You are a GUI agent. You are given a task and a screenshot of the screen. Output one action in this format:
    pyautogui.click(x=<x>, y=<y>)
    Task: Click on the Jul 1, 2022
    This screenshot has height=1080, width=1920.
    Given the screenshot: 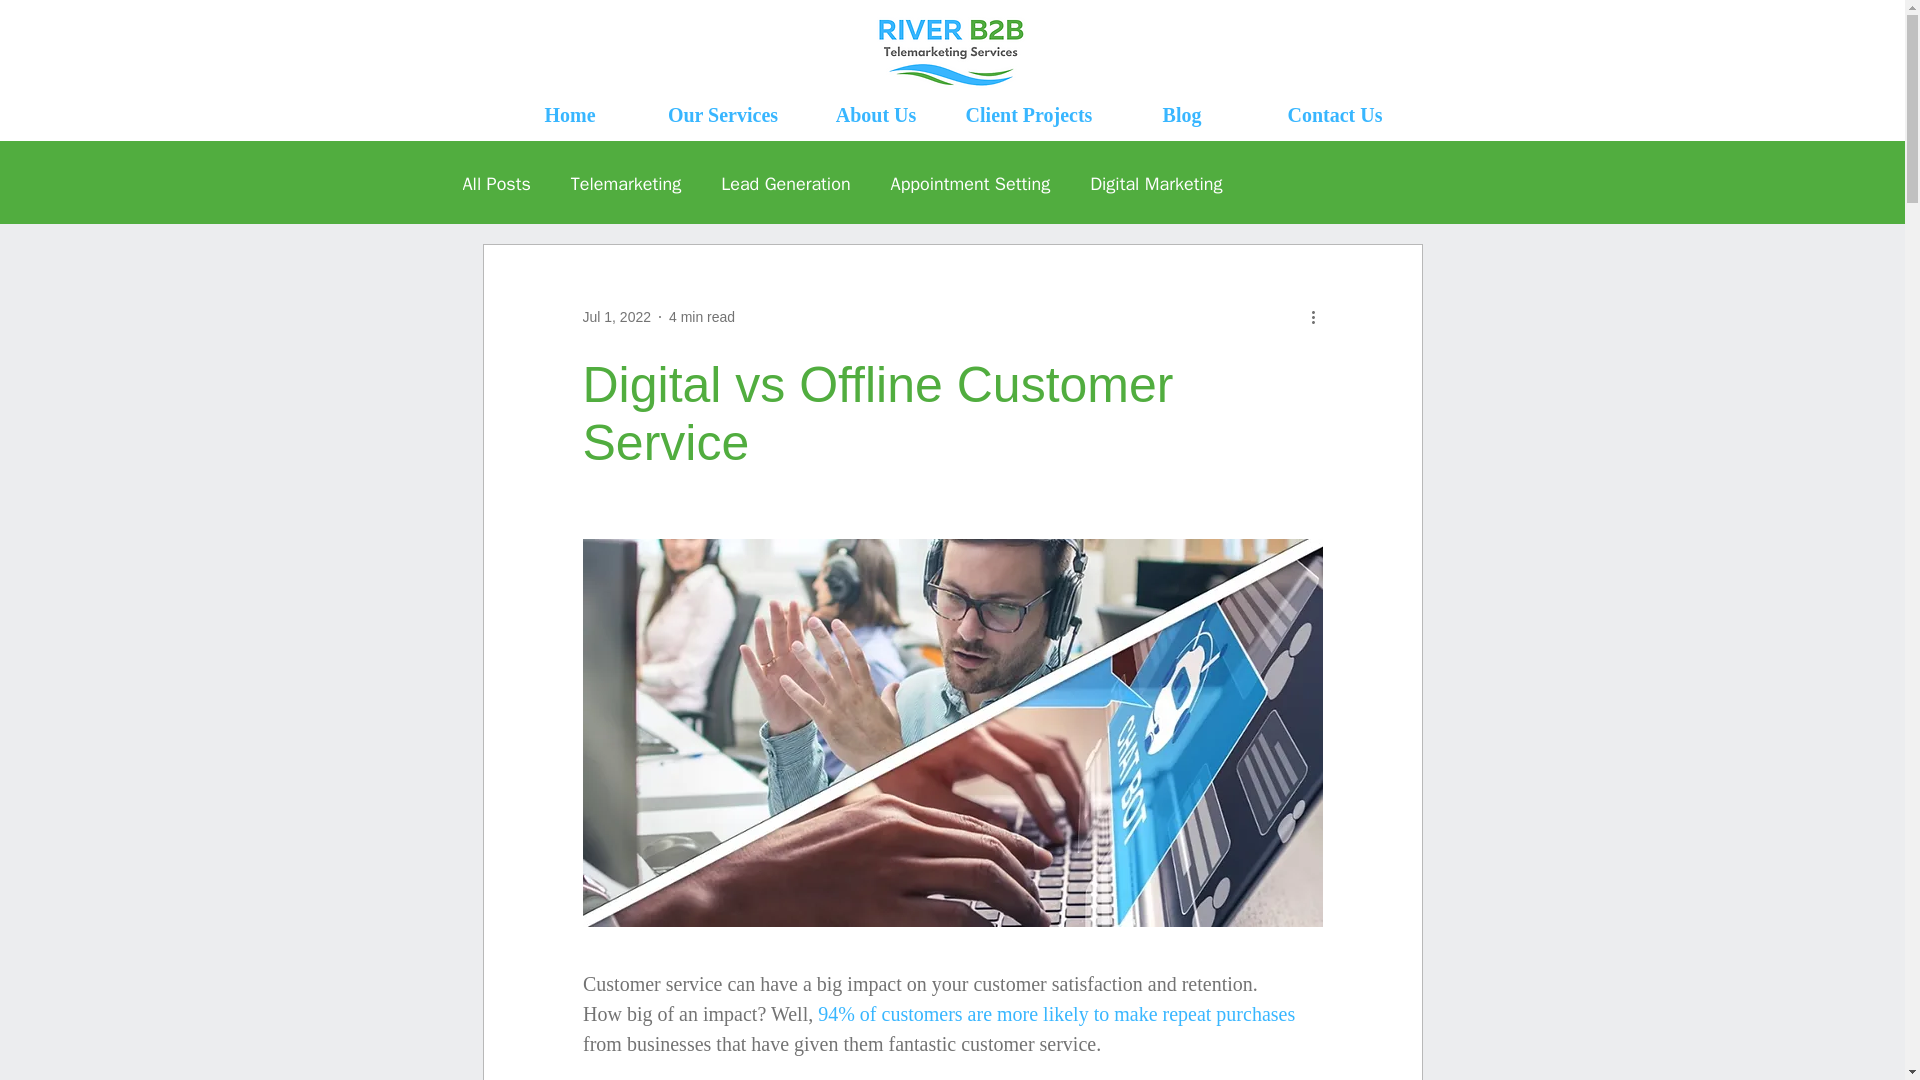 What is the action you would take?
    pyautogui.click(x=616, y=316)
    